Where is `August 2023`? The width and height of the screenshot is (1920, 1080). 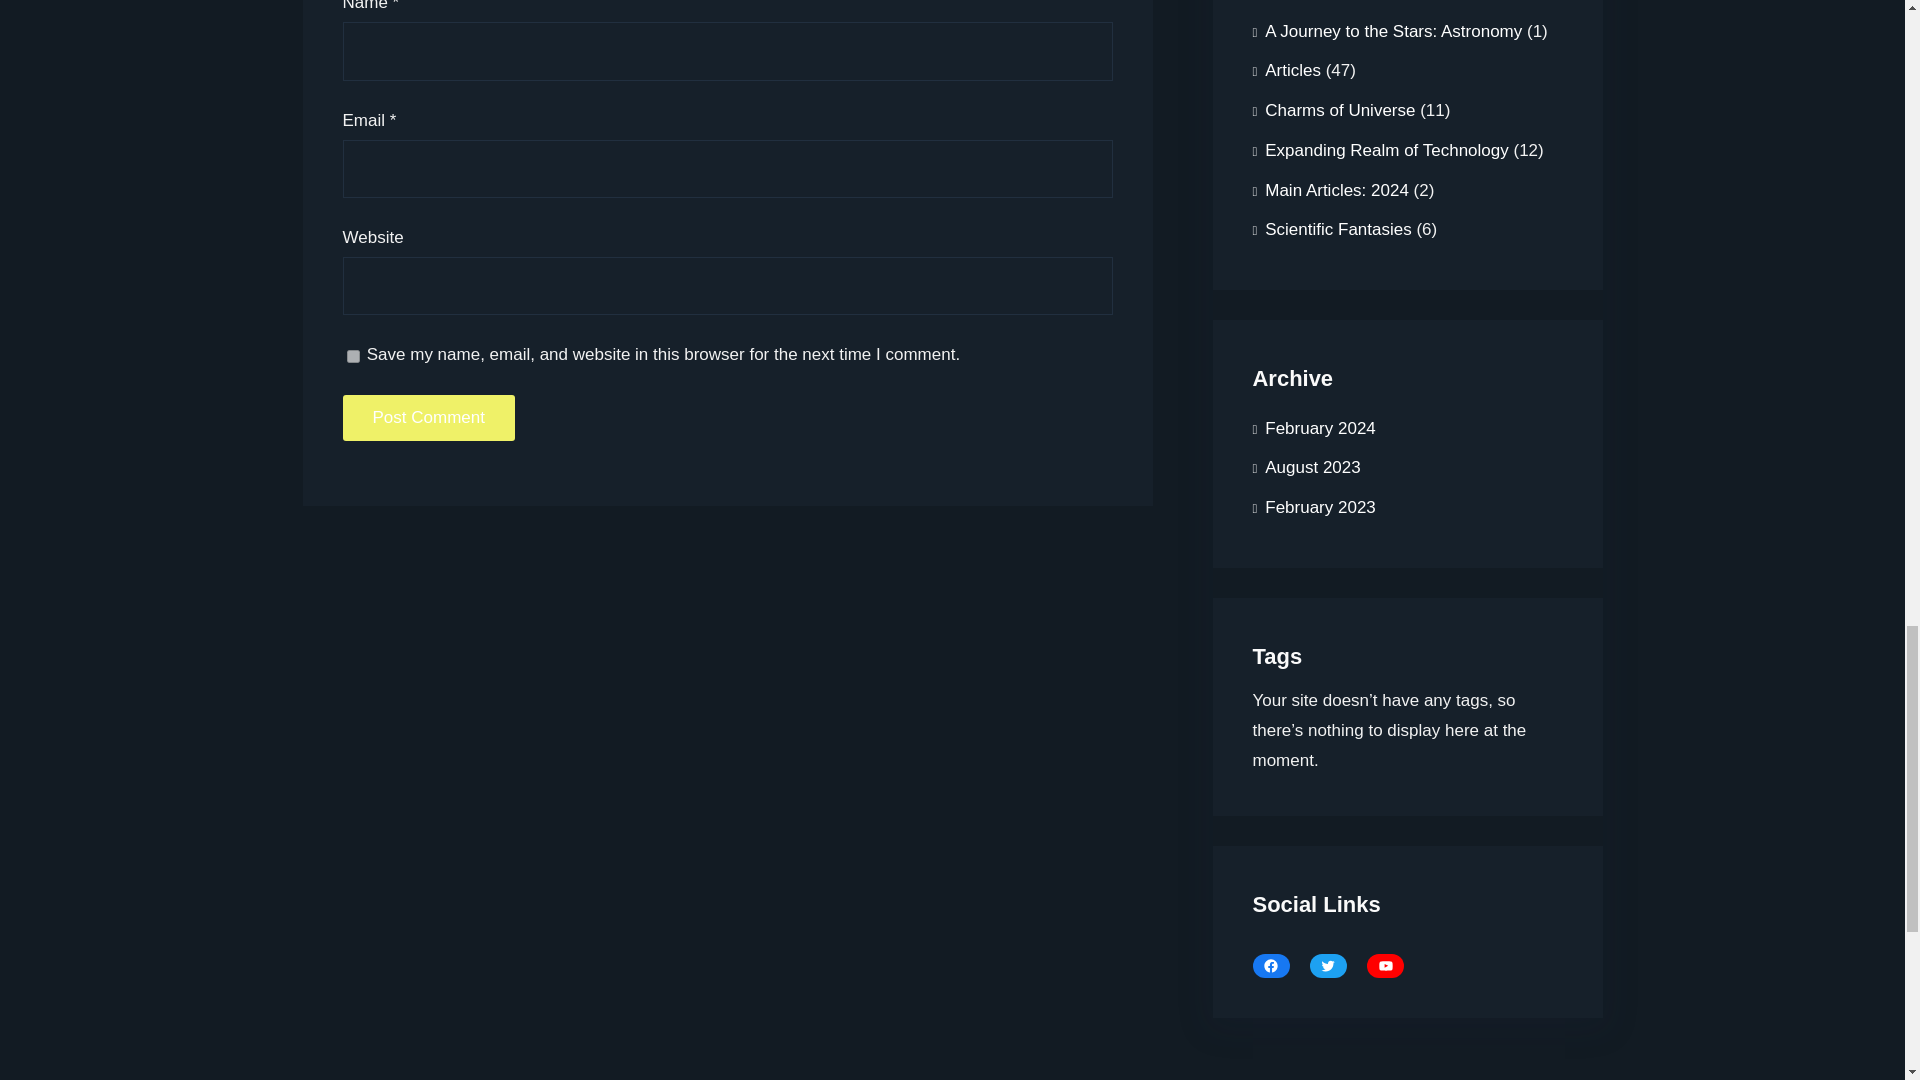 August 2023 is located at coordinates (1305, 468).